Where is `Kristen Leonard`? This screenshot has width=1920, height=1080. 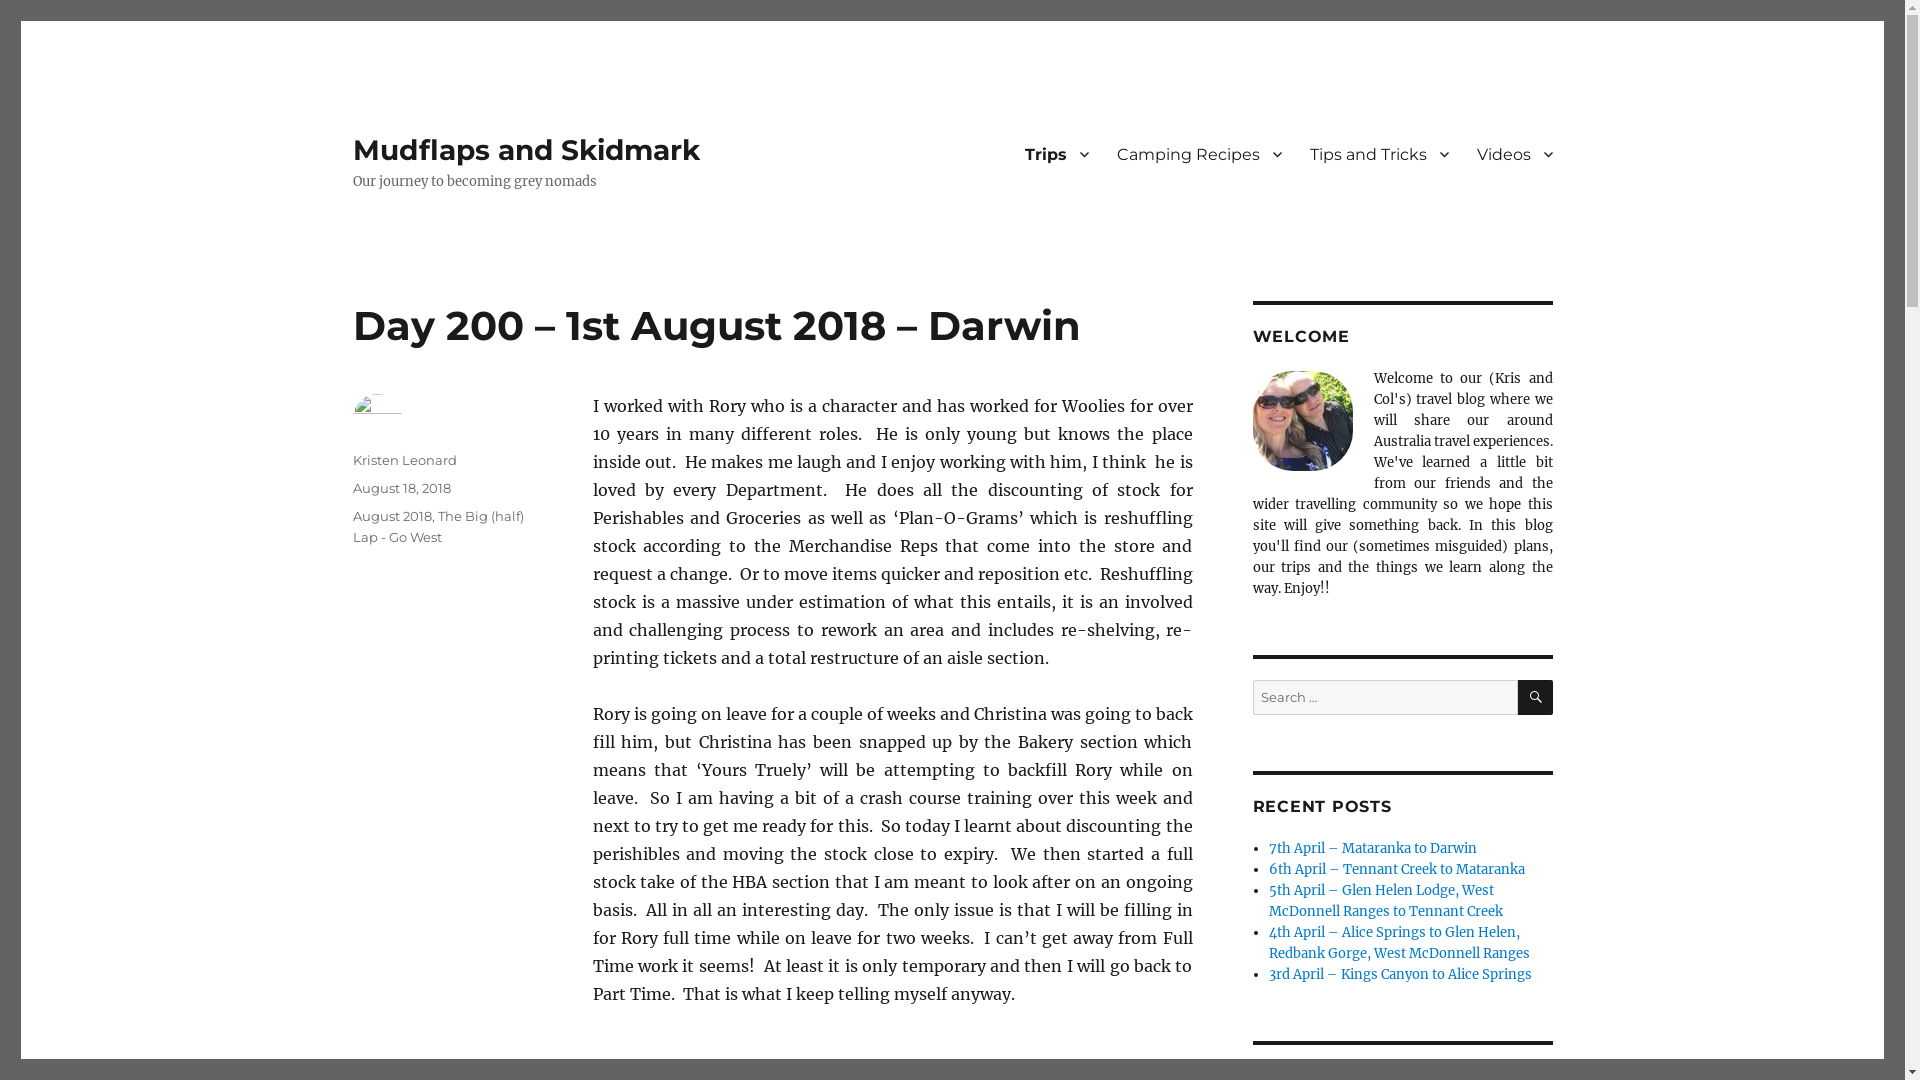
Kristen Leonard is located at coordinates (404, 460).